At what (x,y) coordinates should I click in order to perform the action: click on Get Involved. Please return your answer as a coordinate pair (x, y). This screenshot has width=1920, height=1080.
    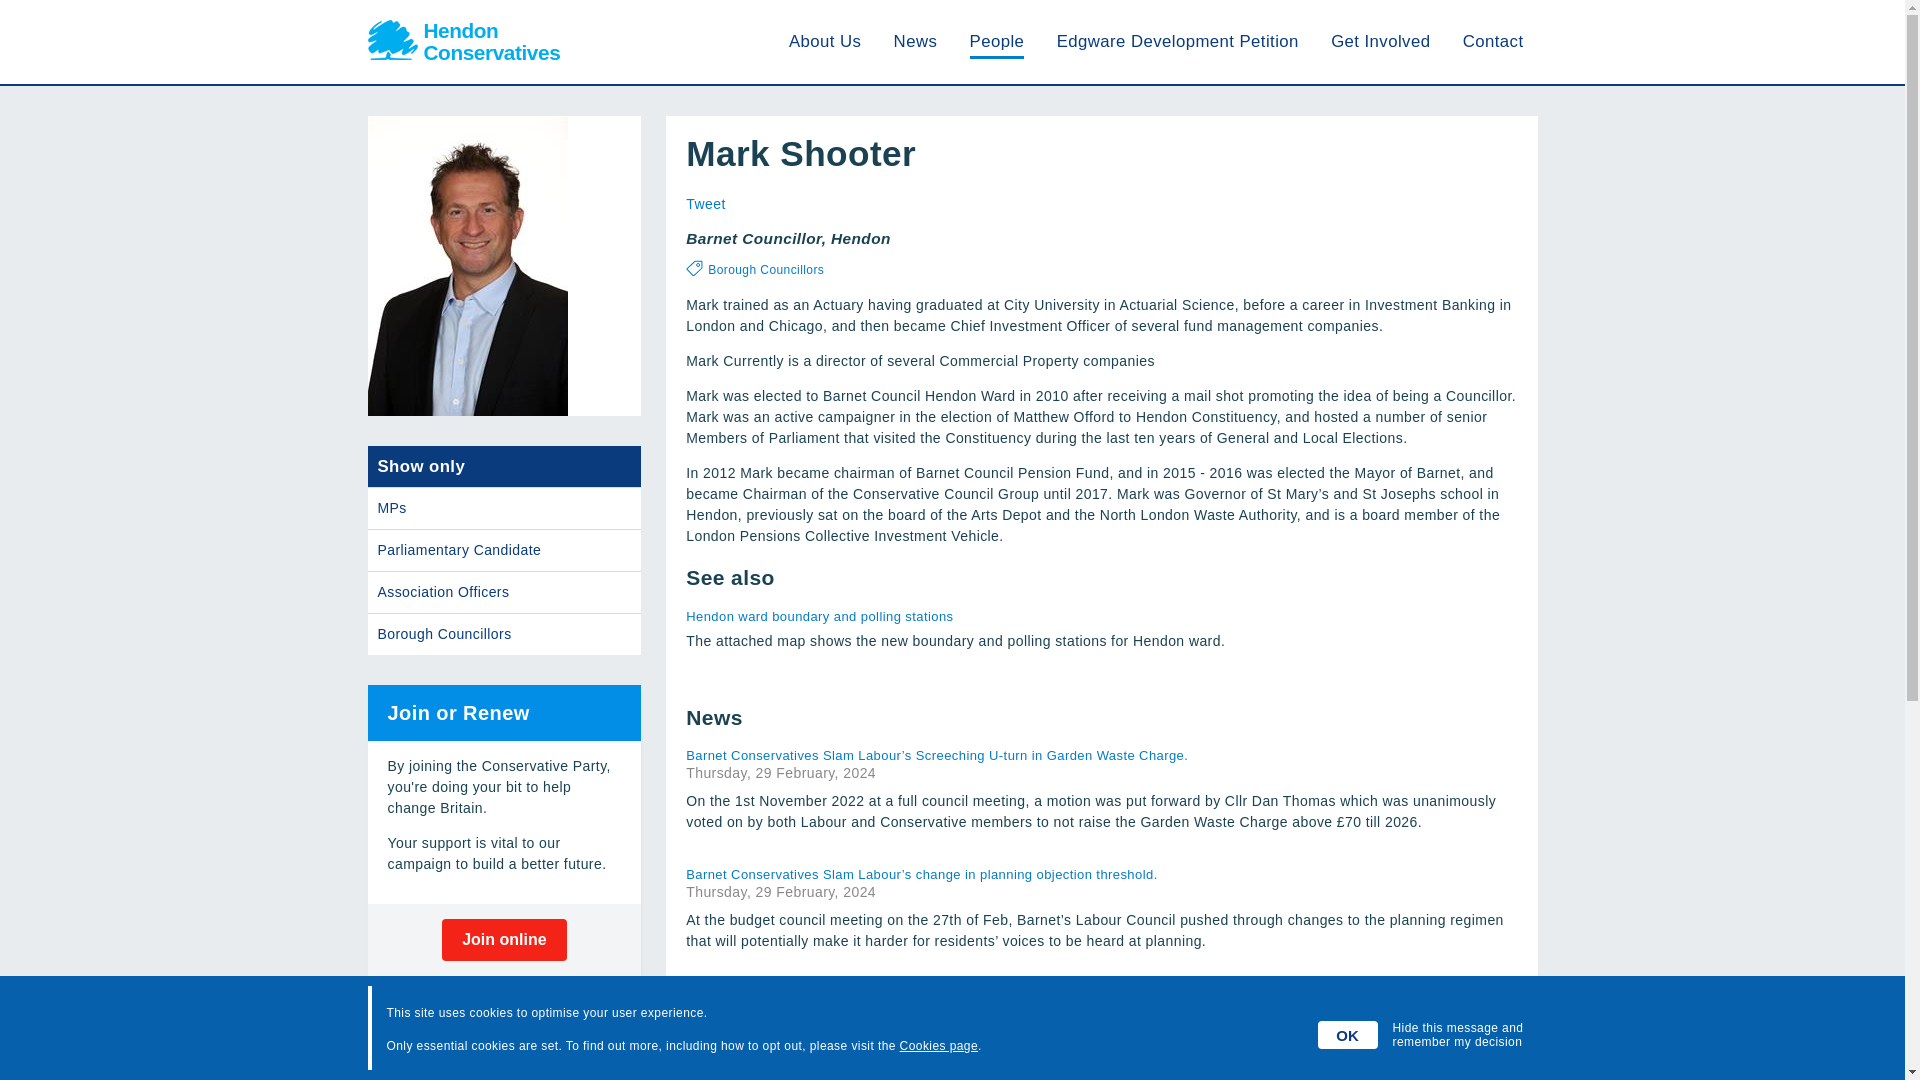
    Looking at the image, I should click on (1380, 41).